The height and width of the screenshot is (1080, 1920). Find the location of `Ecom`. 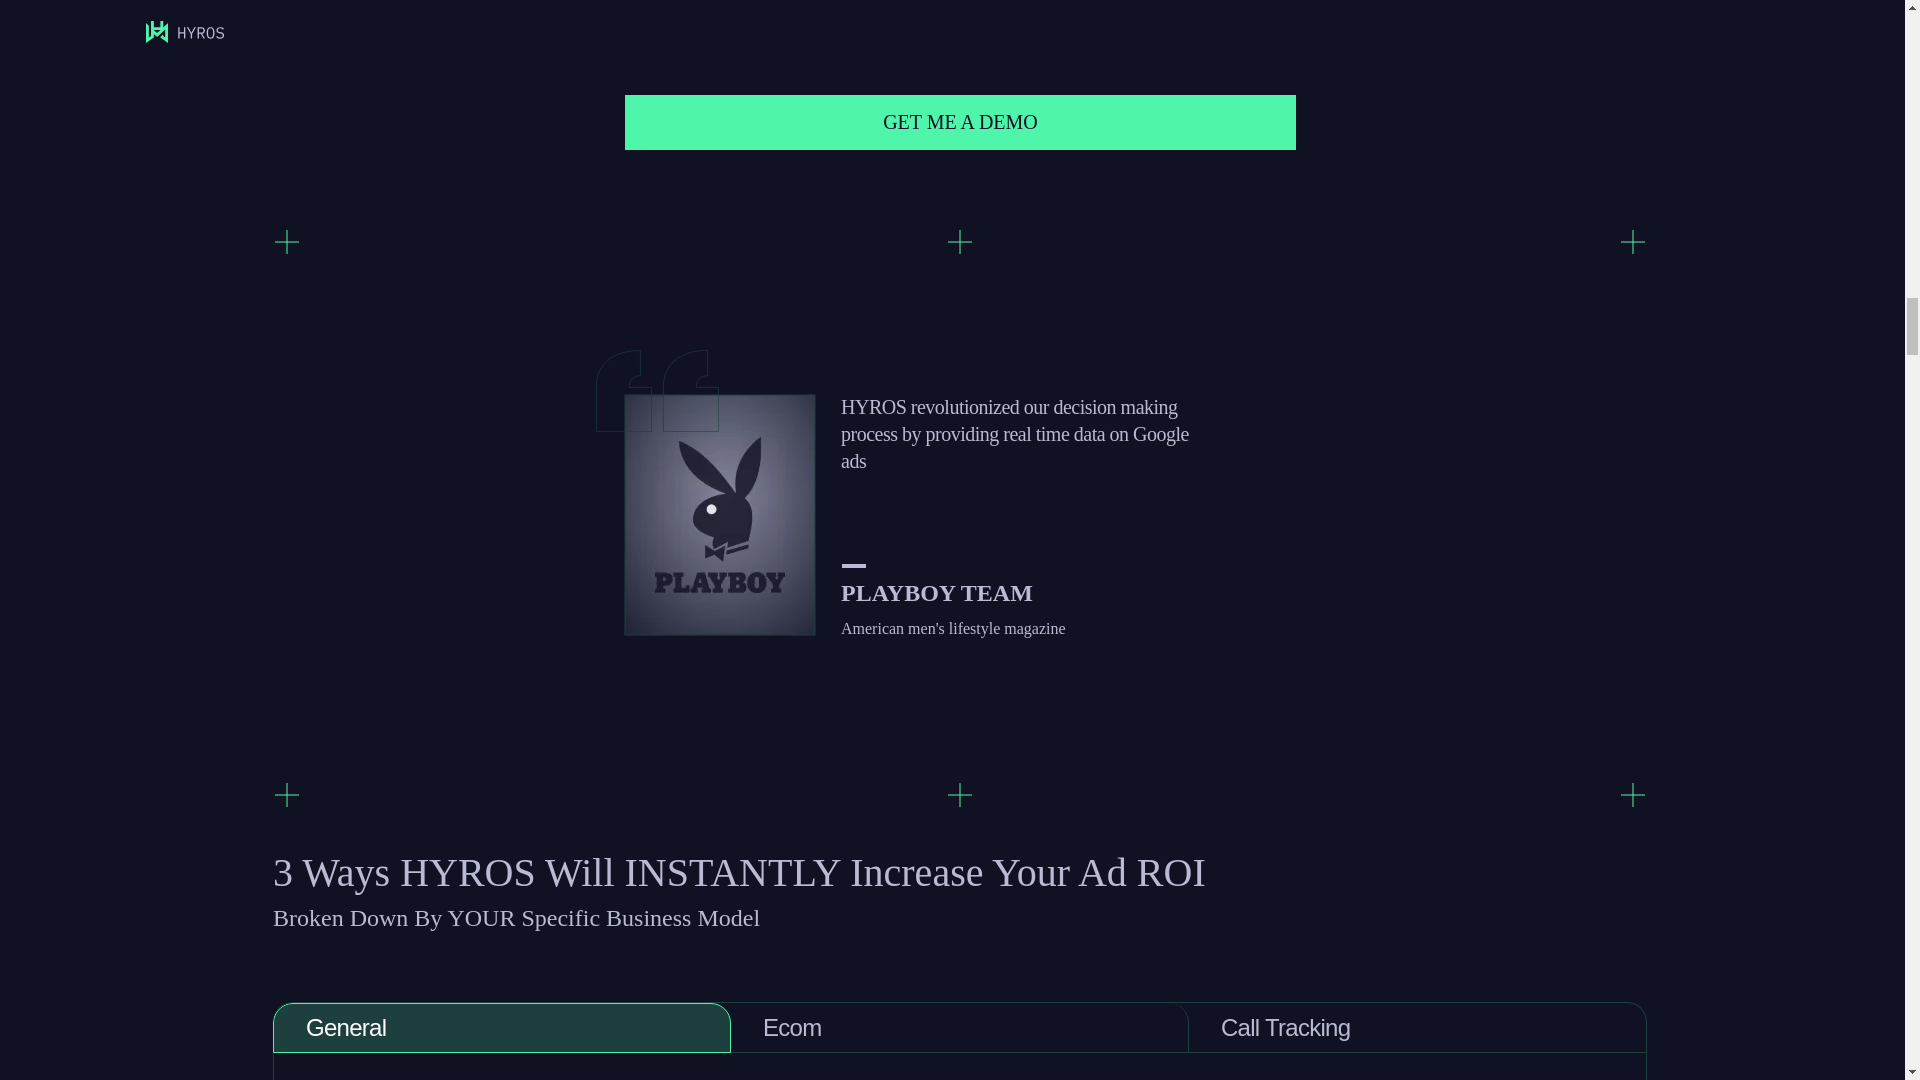

Ecom is located at coordinates (960, 1028).